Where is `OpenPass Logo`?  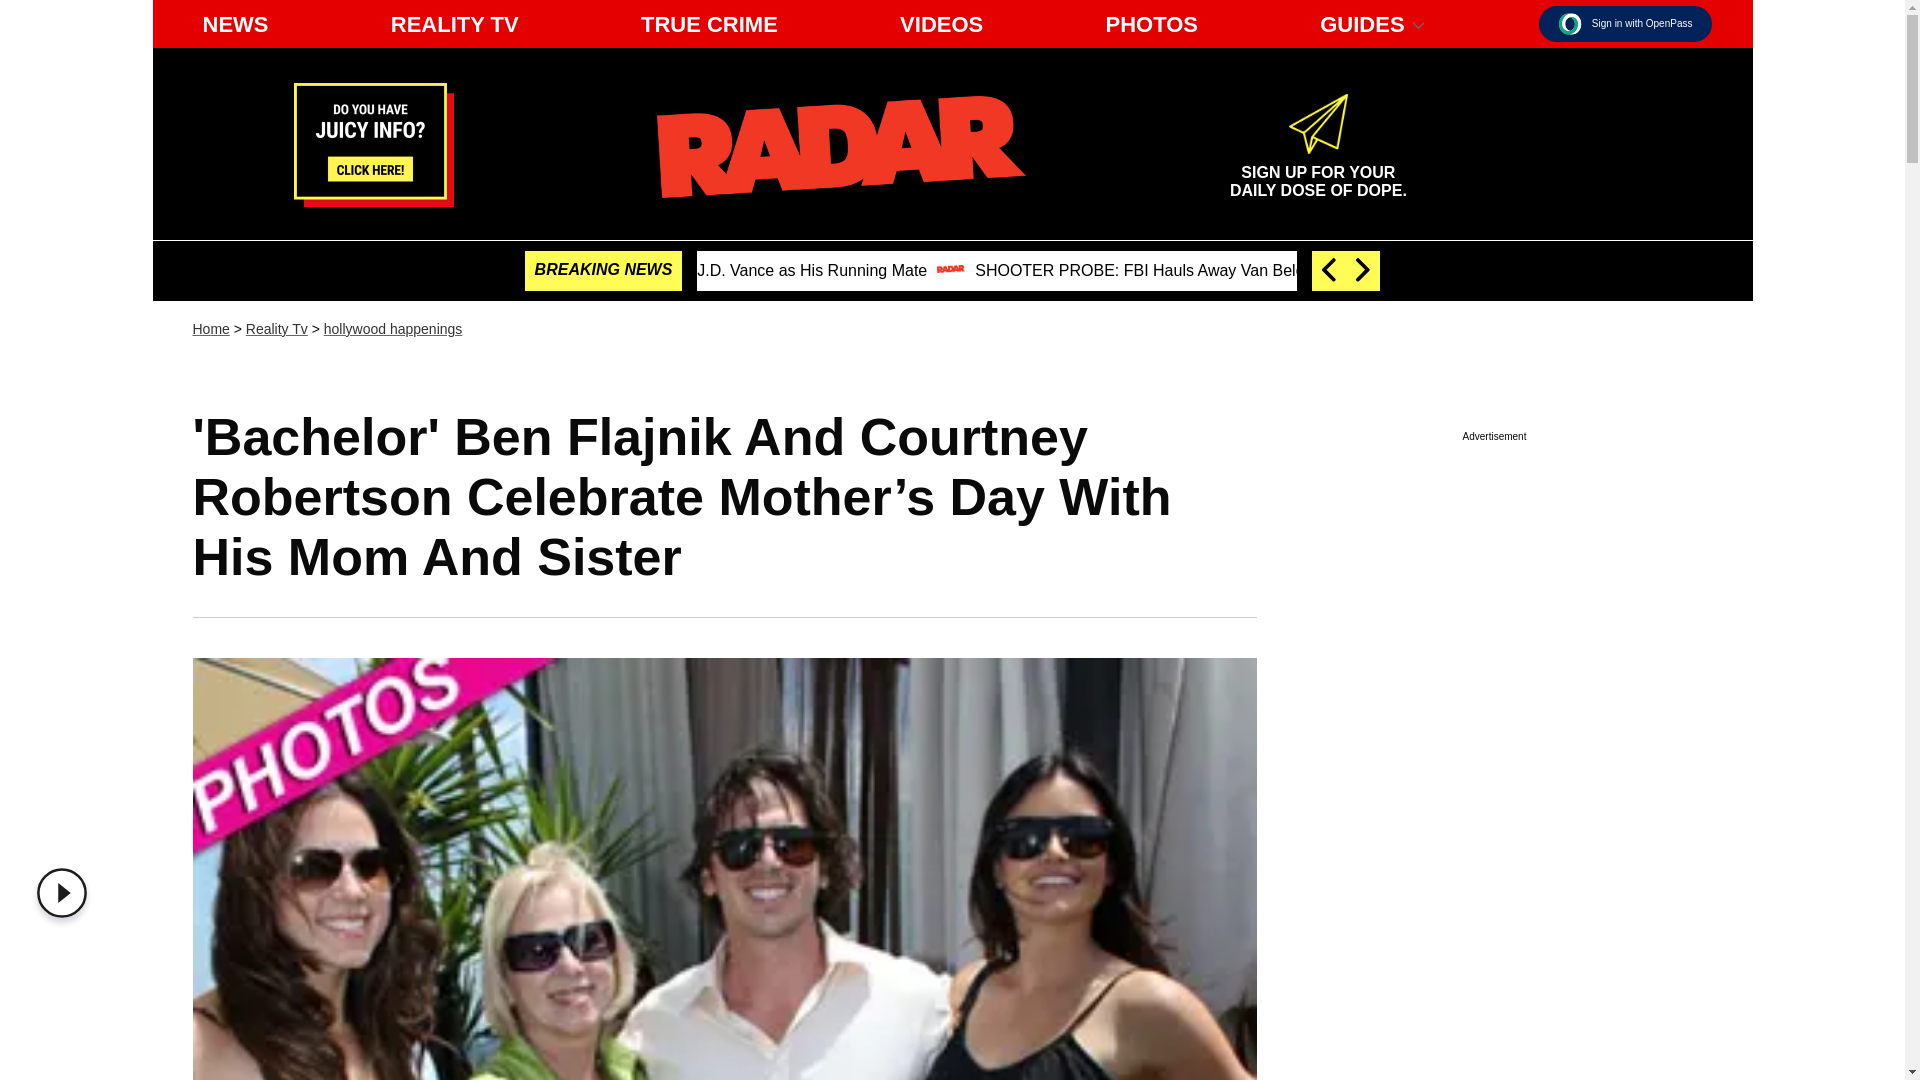
OpenPass Logo is located at coordinates (1570, 23).